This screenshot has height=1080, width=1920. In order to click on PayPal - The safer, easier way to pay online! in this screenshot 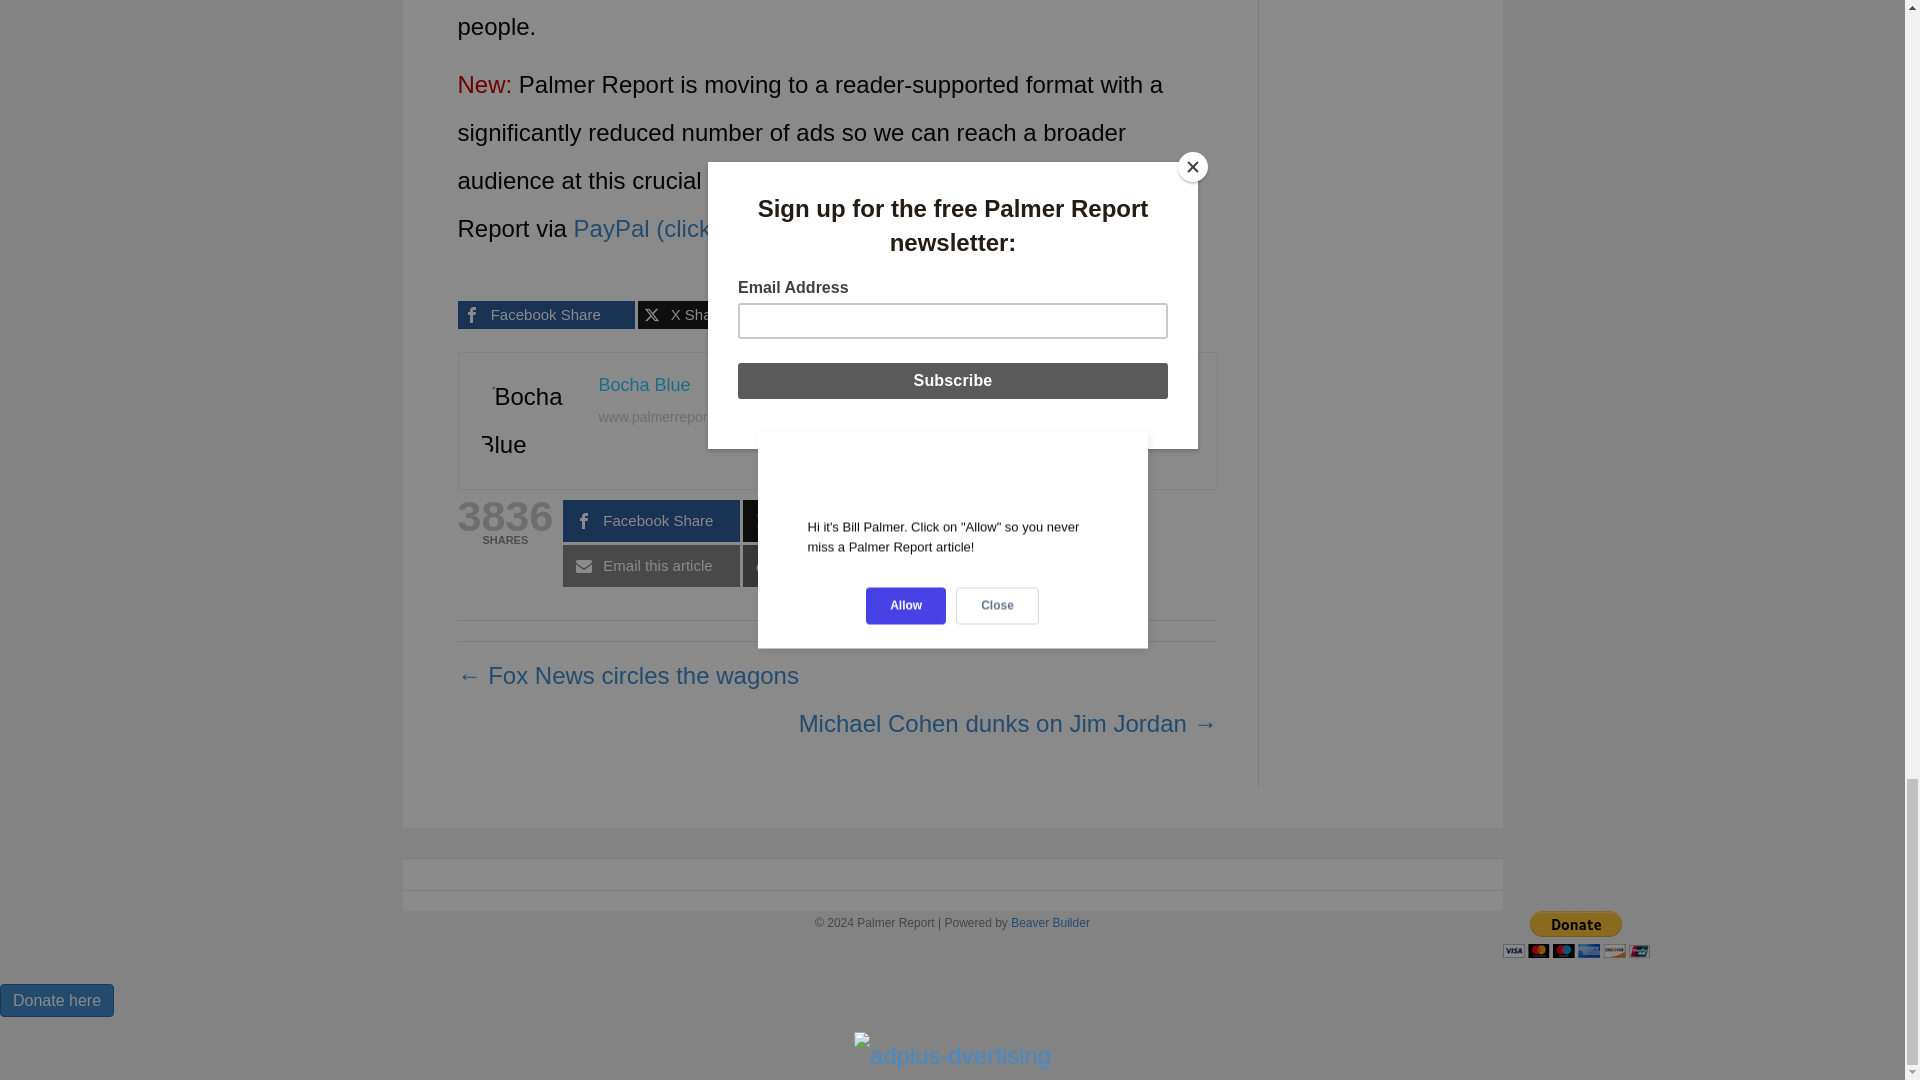, I will do `click(1575, 934)`.